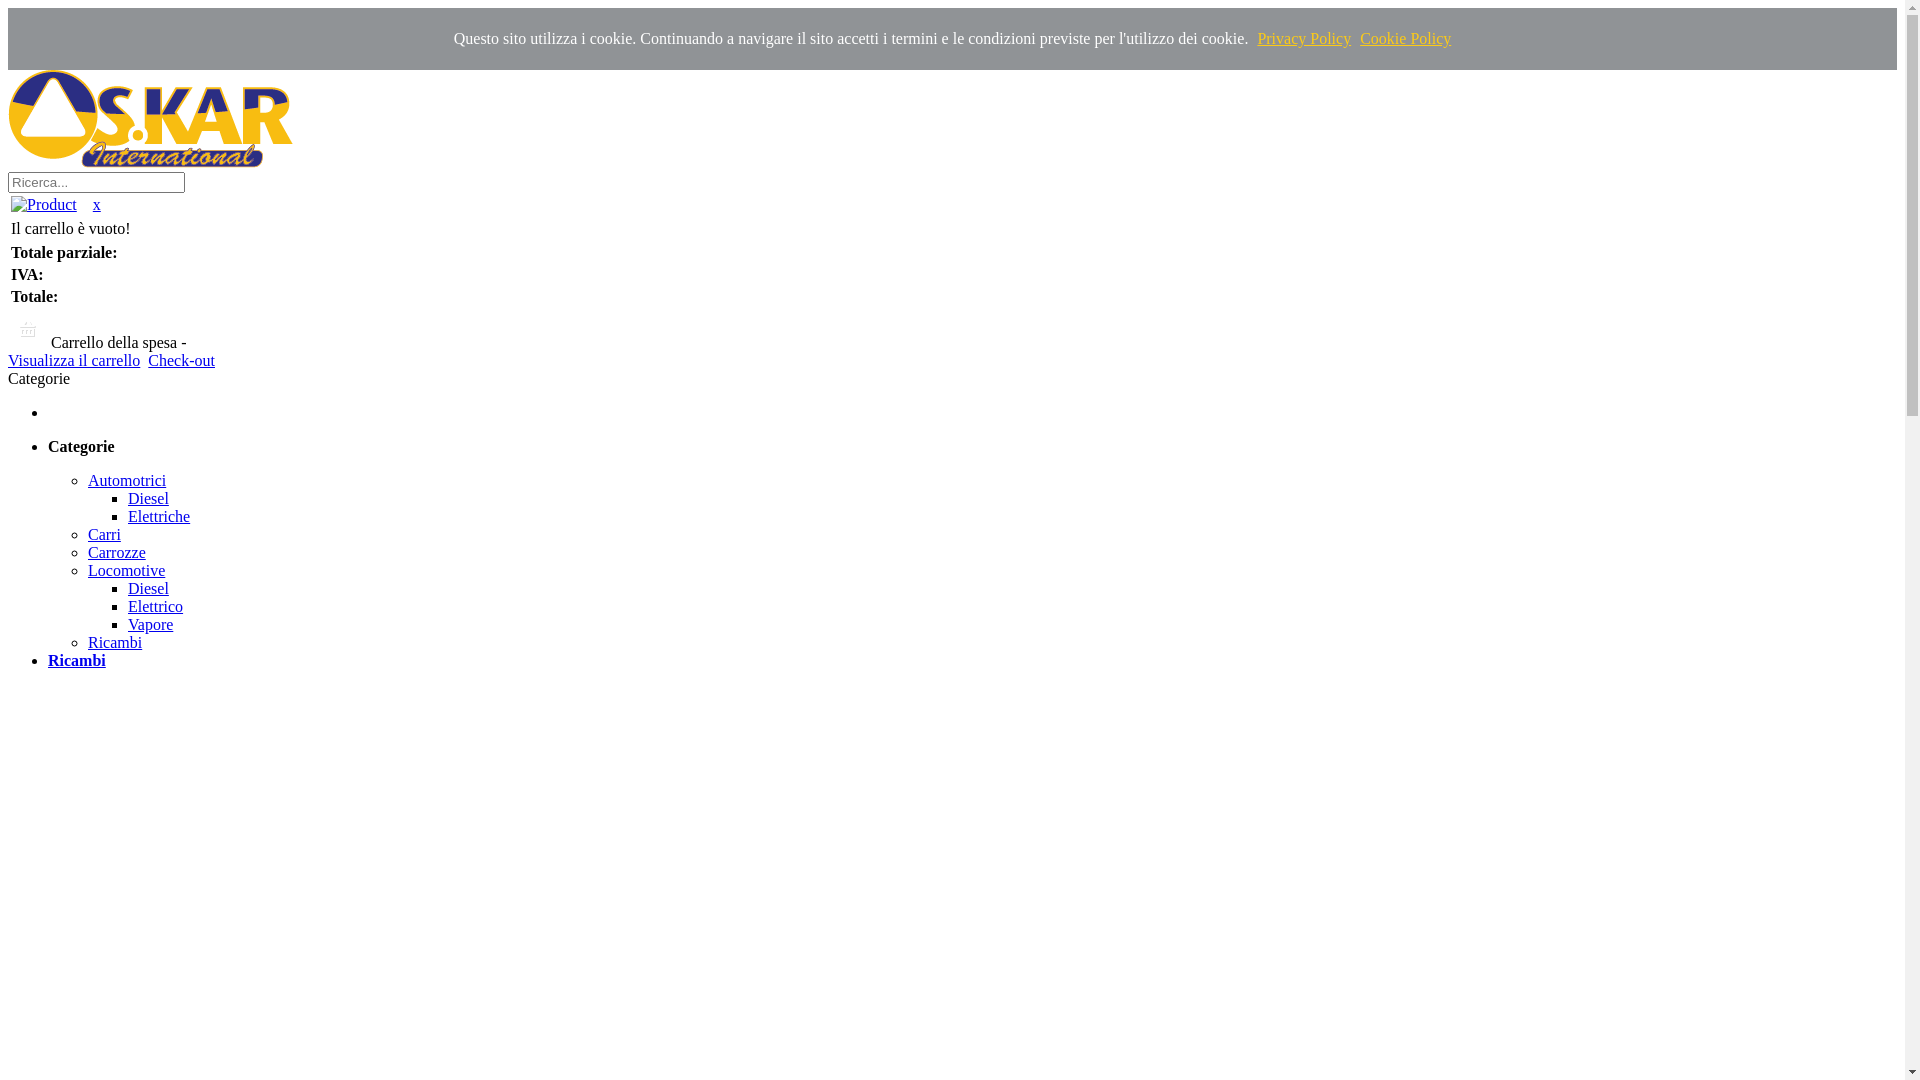  Describe the element at coordinates (1304, 38) in the screenshot. I see `Privacy Policy` at that location.